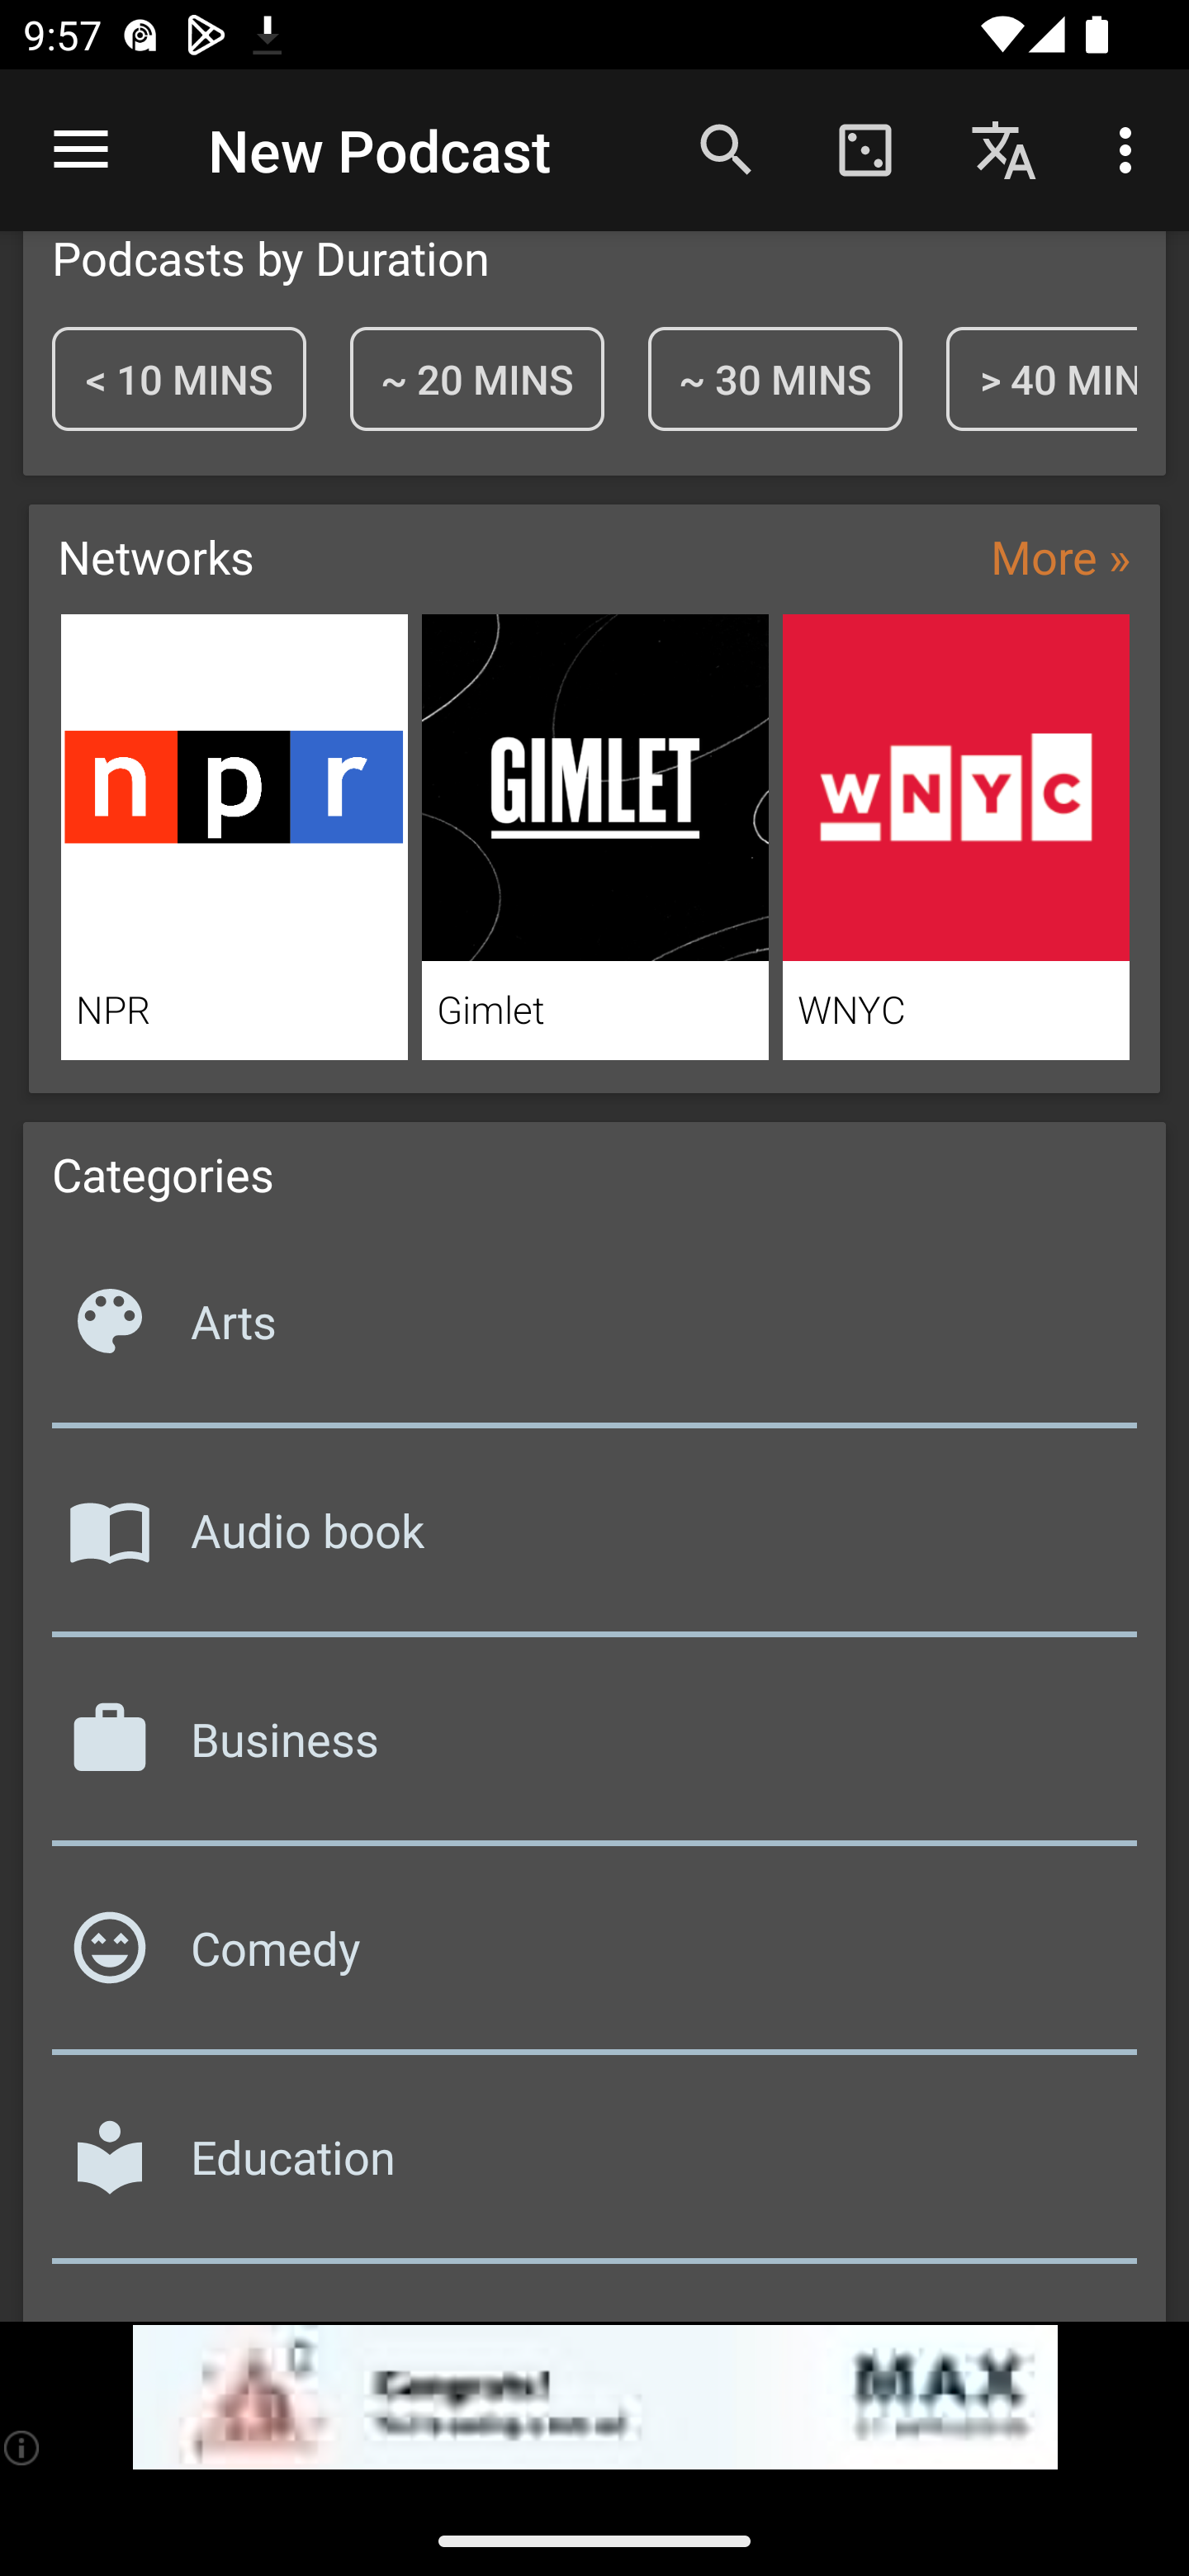 The height and width of the screenshot is (2576, 1189). I want to click on ~ 30 MINS, so click(775, 378).